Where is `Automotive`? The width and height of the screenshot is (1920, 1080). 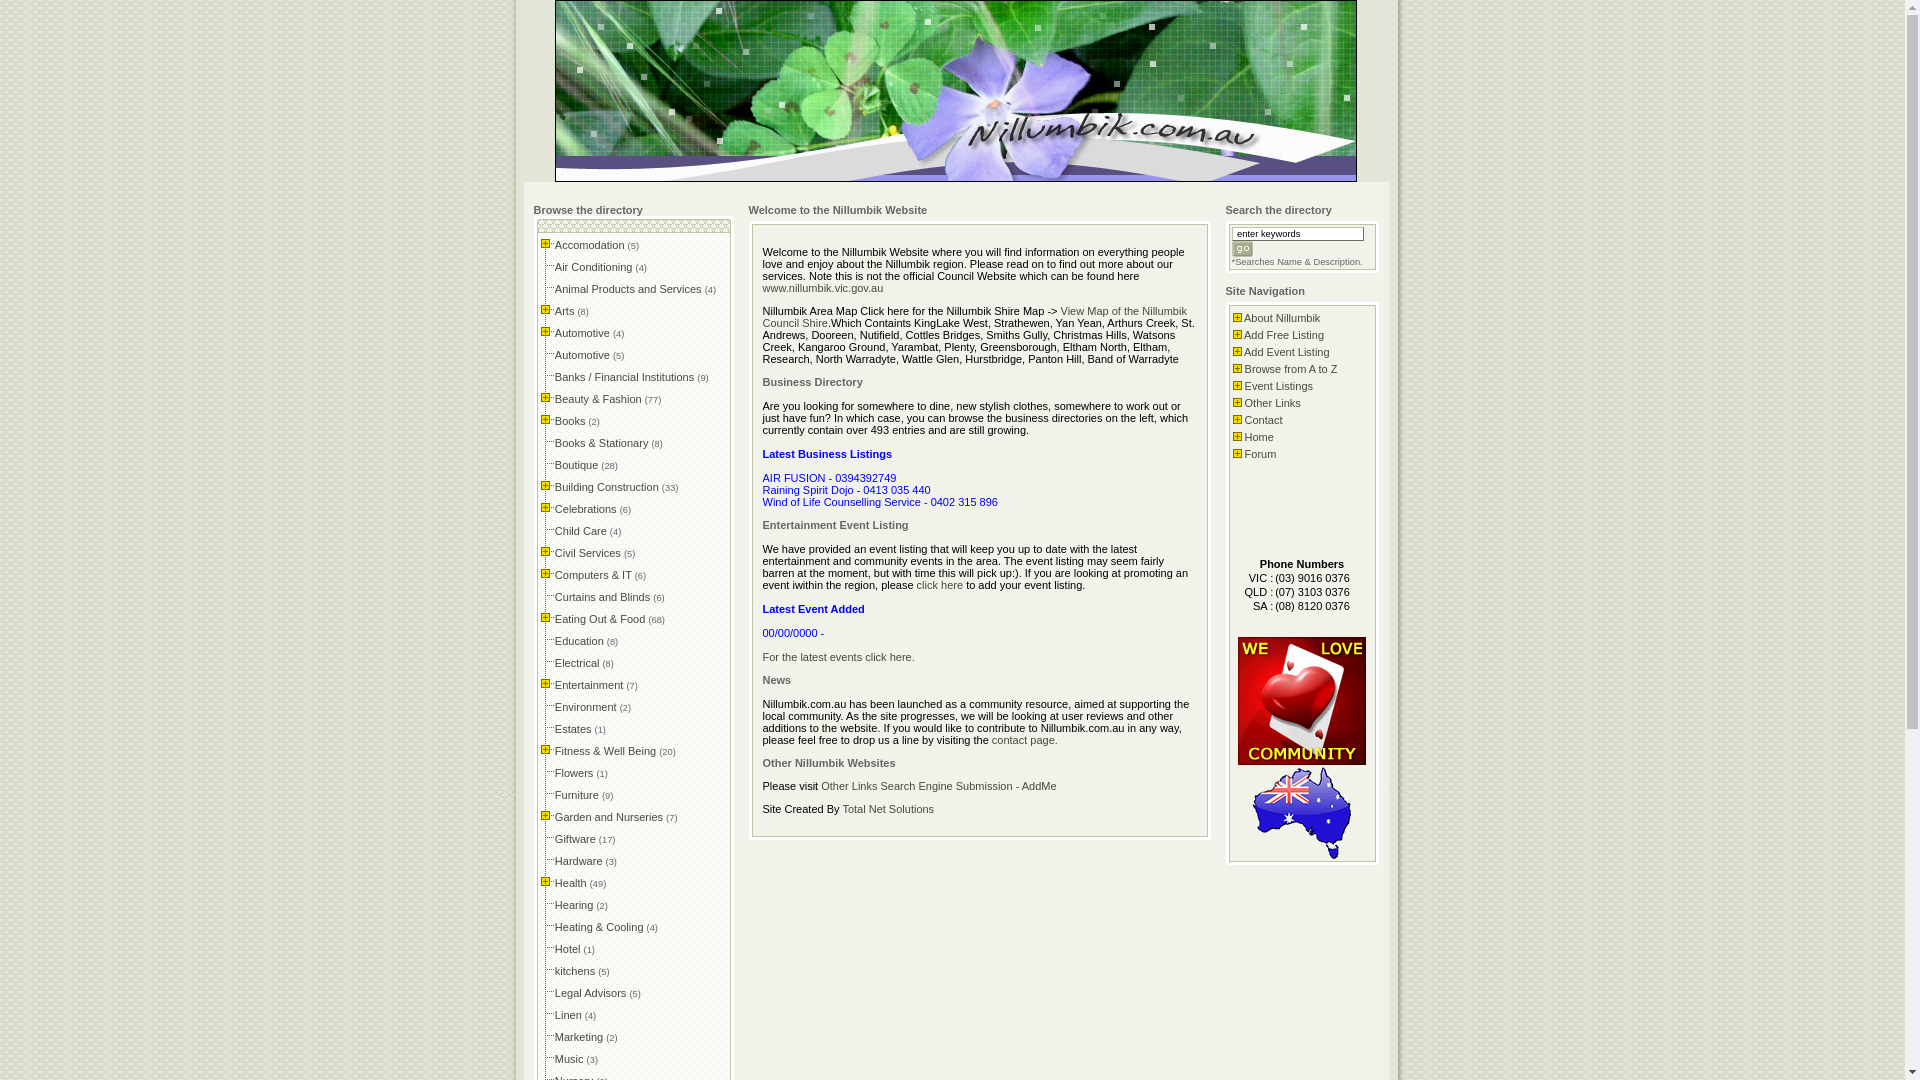 Automotive is located at coordinates (584, 333).